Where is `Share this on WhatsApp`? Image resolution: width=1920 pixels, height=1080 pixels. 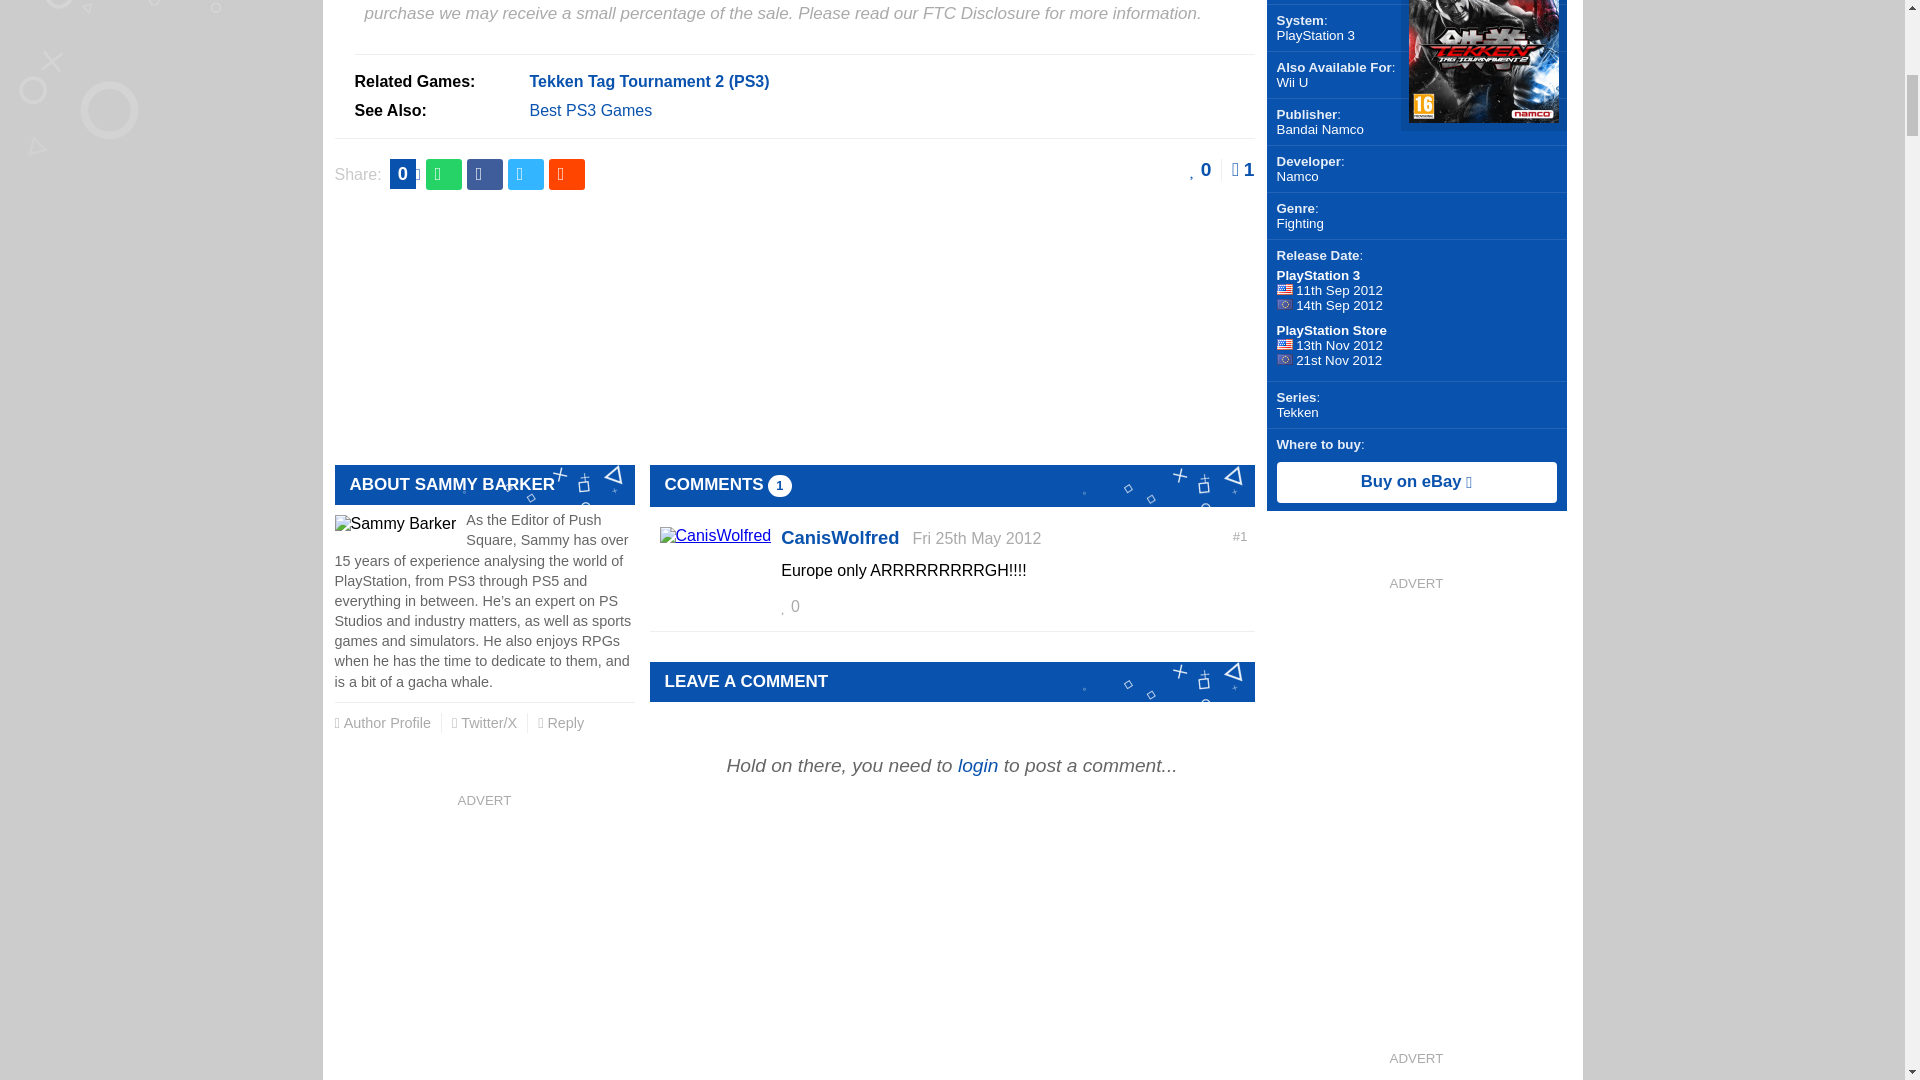
Share this on WhatsApp is located at coordinates (444, 174).